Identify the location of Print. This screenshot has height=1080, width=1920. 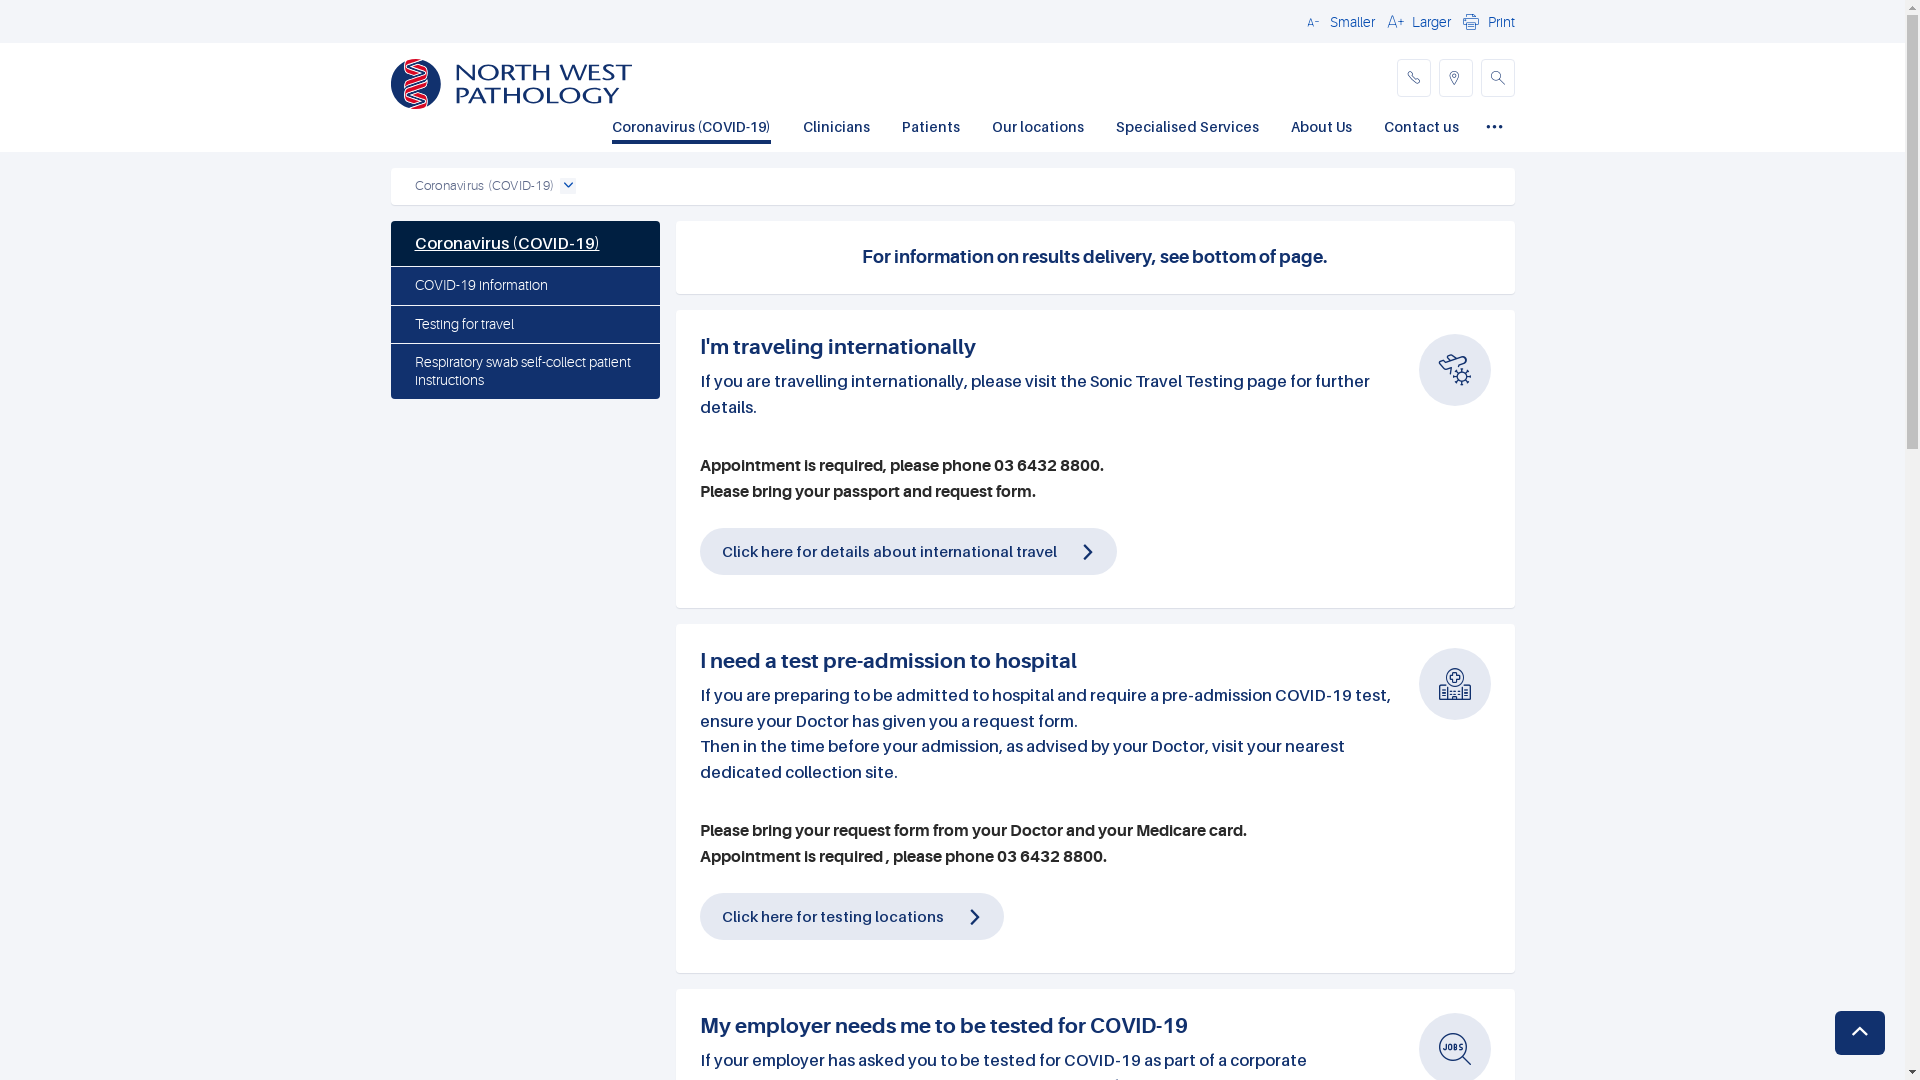
(1486, 21).